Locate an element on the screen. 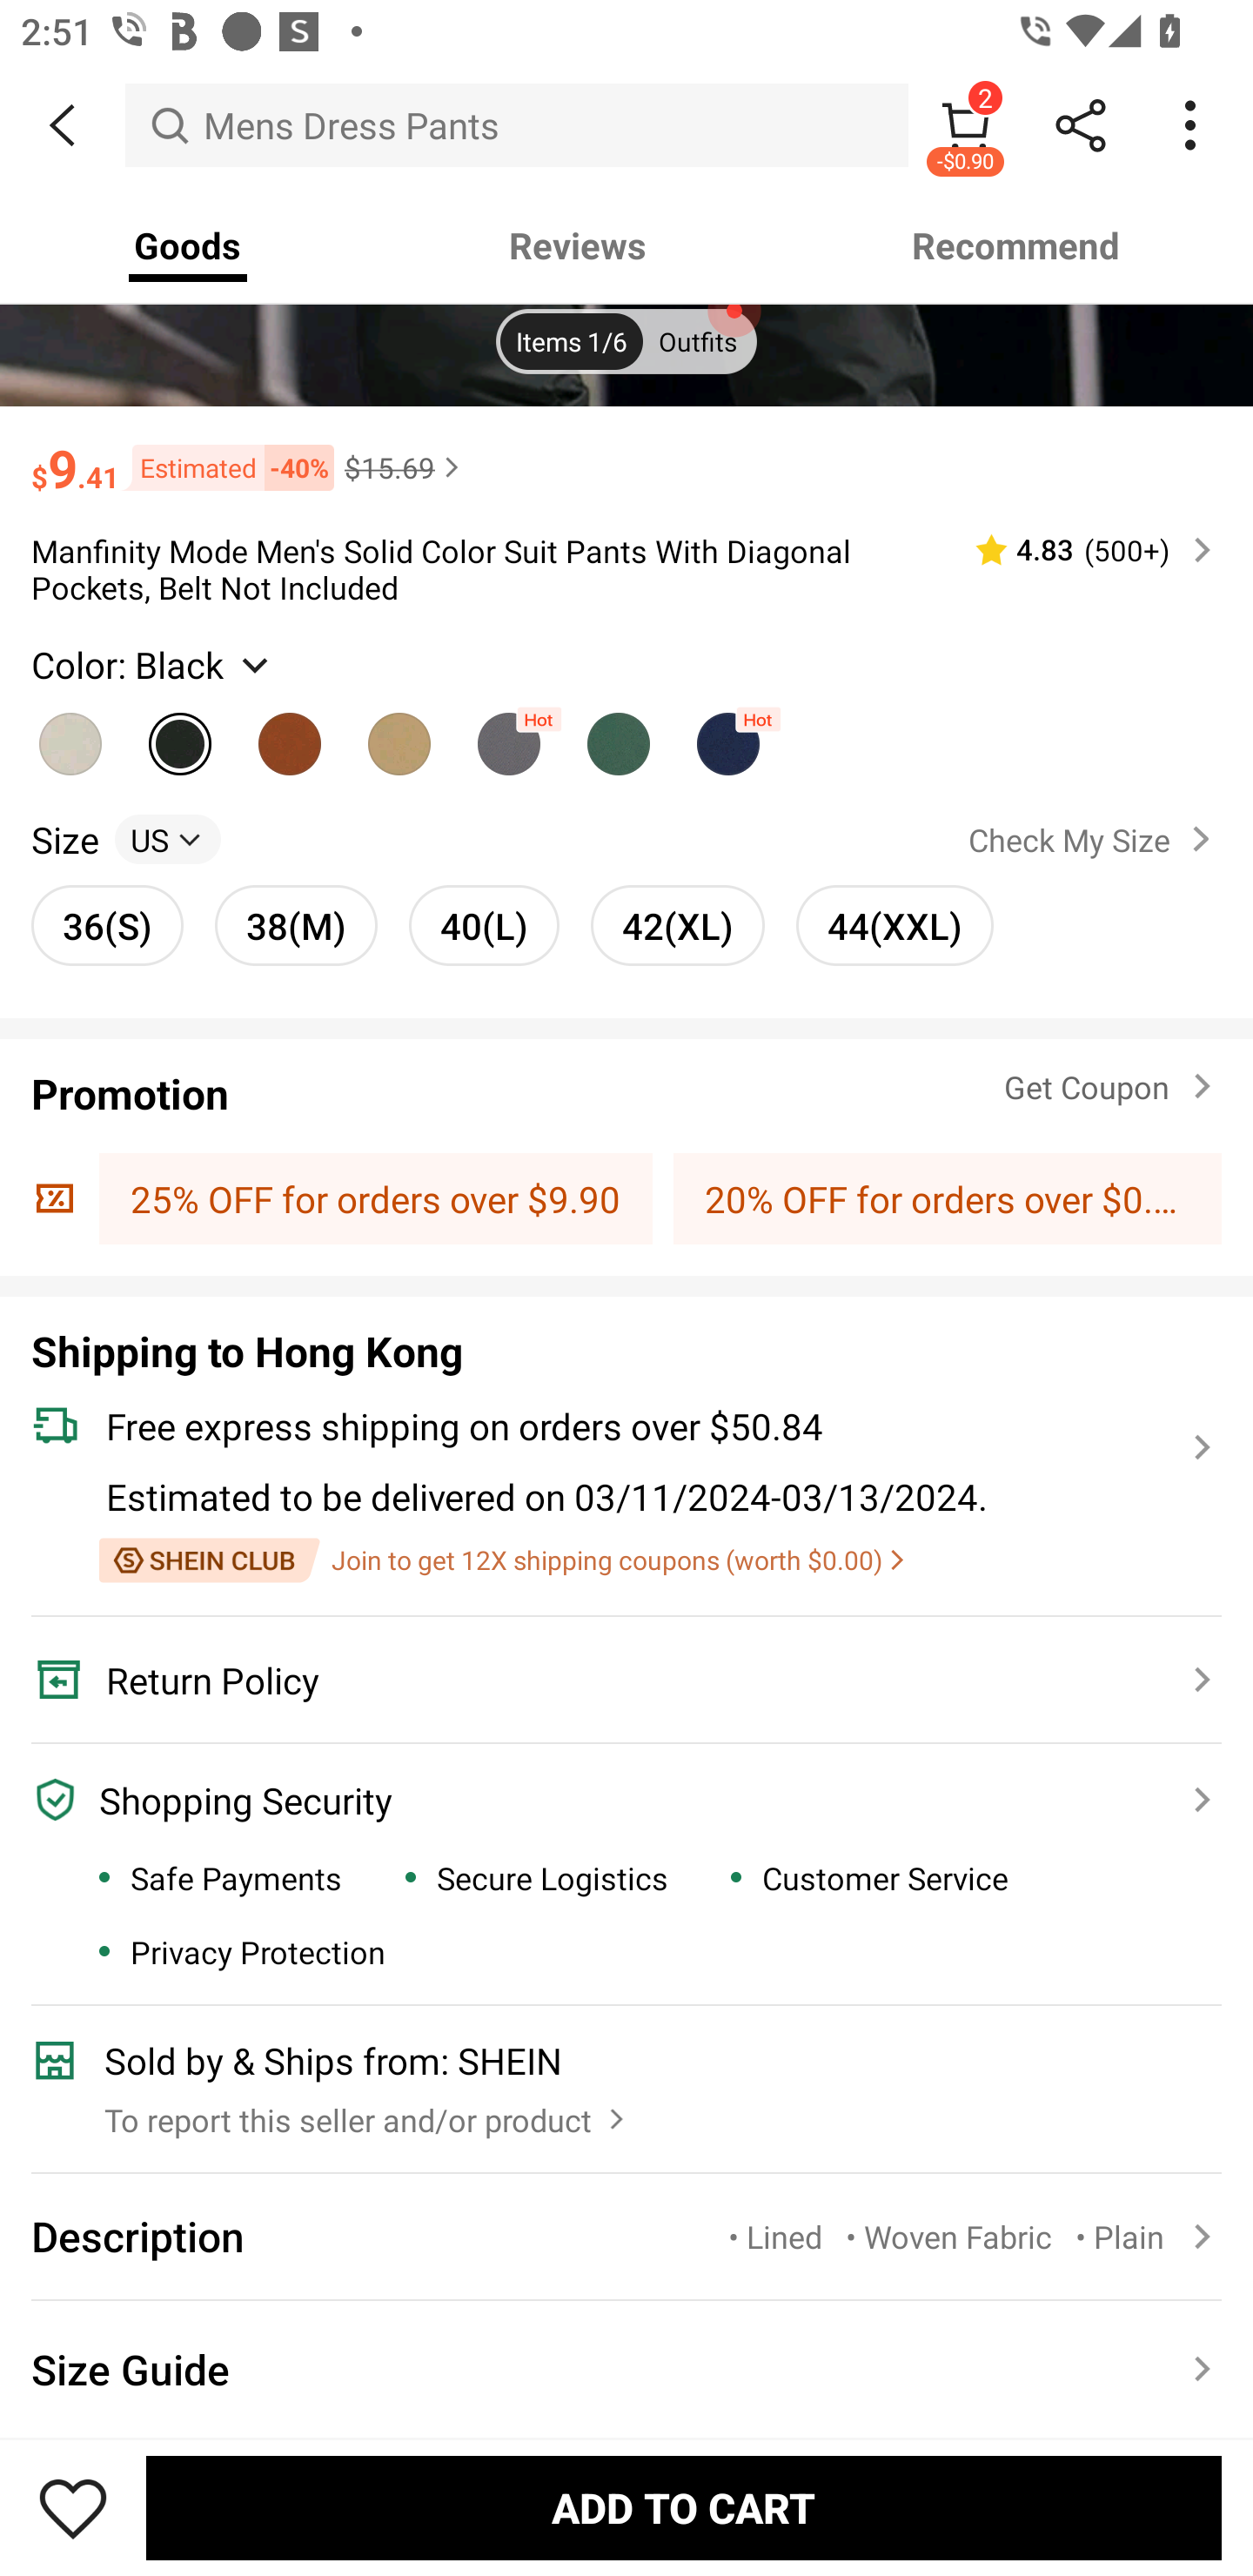  Khaki is located at coordinates (399, 736).